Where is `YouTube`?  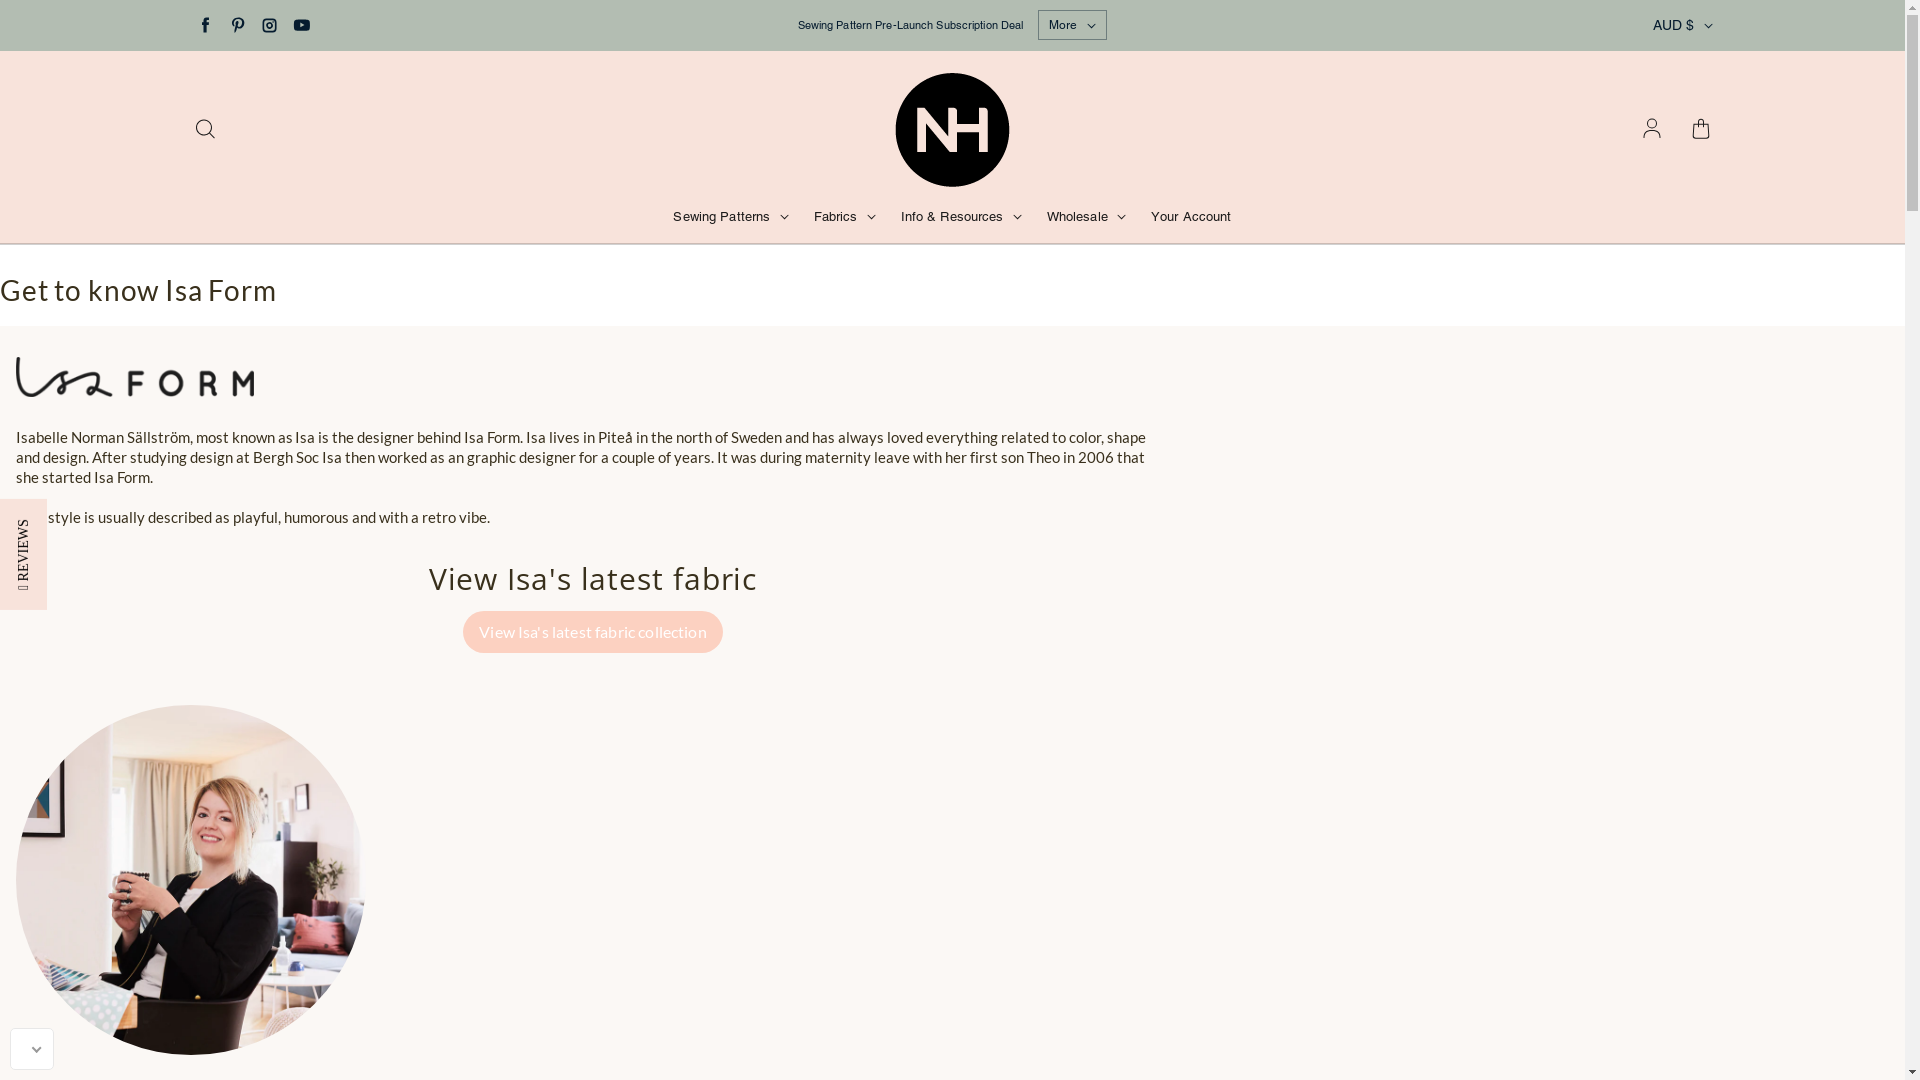
YouTube is located at coordinates (301, 24).